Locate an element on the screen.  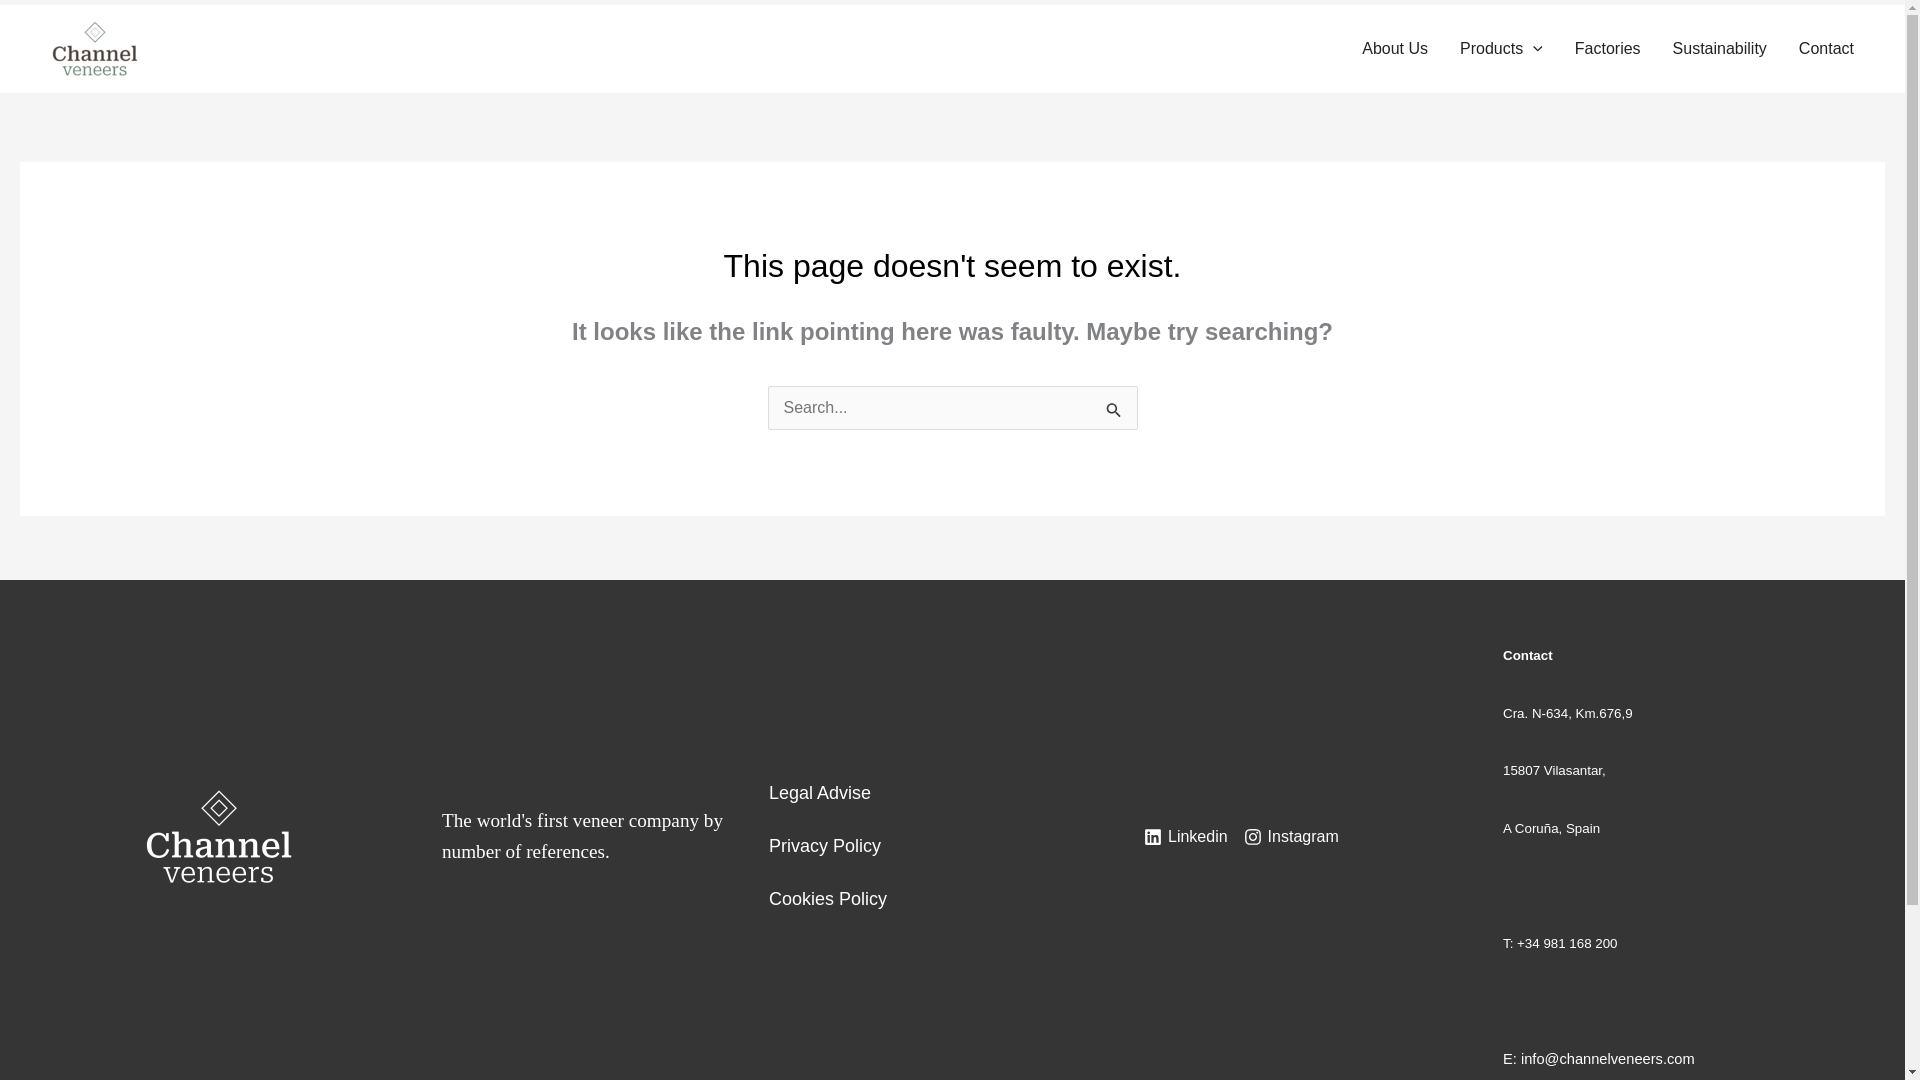
Instagram is located at coordinates (1292, 836).